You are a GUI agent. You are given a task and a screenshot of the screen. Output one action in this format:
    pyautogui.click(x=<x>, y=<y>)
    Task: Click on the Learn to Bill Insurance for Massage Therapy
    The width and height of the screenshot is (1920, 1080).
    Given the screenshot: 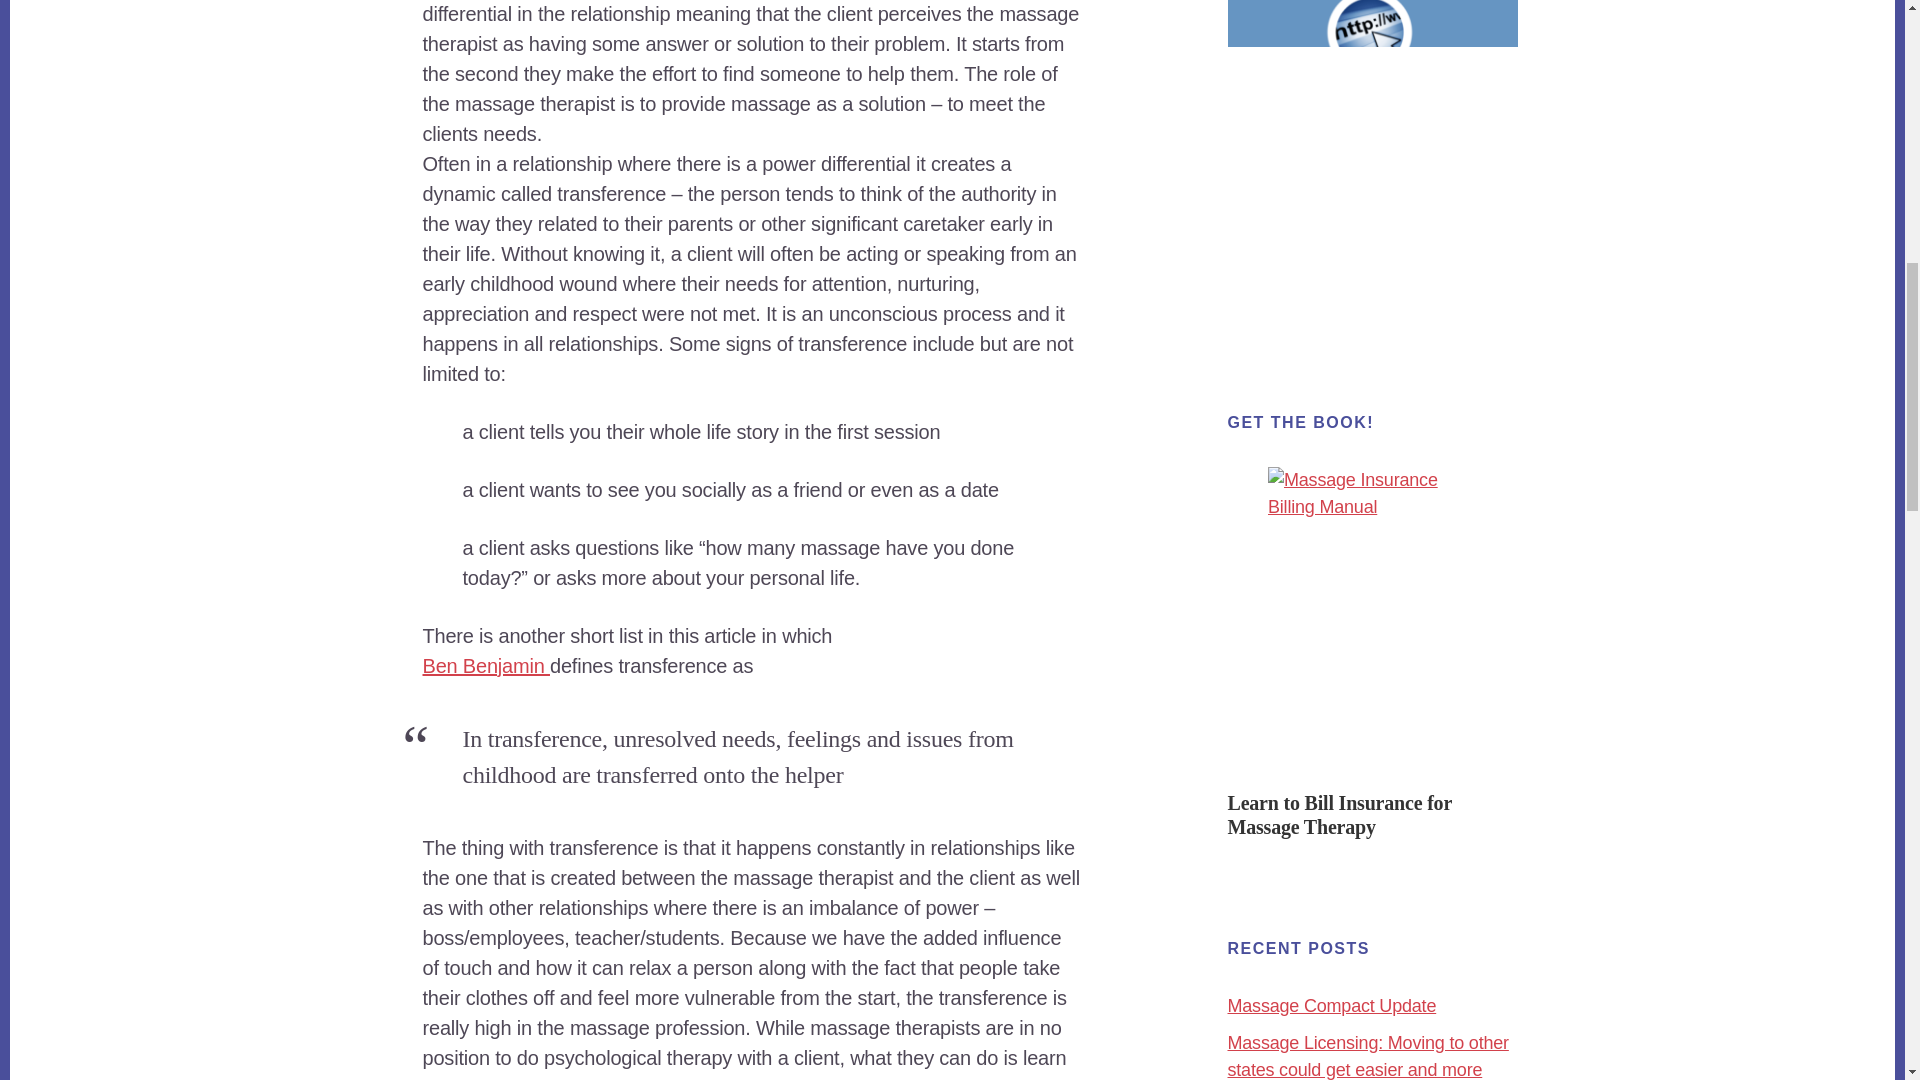 What is the action you would take?
    pyautogui.click(x=1340, y=814)
    